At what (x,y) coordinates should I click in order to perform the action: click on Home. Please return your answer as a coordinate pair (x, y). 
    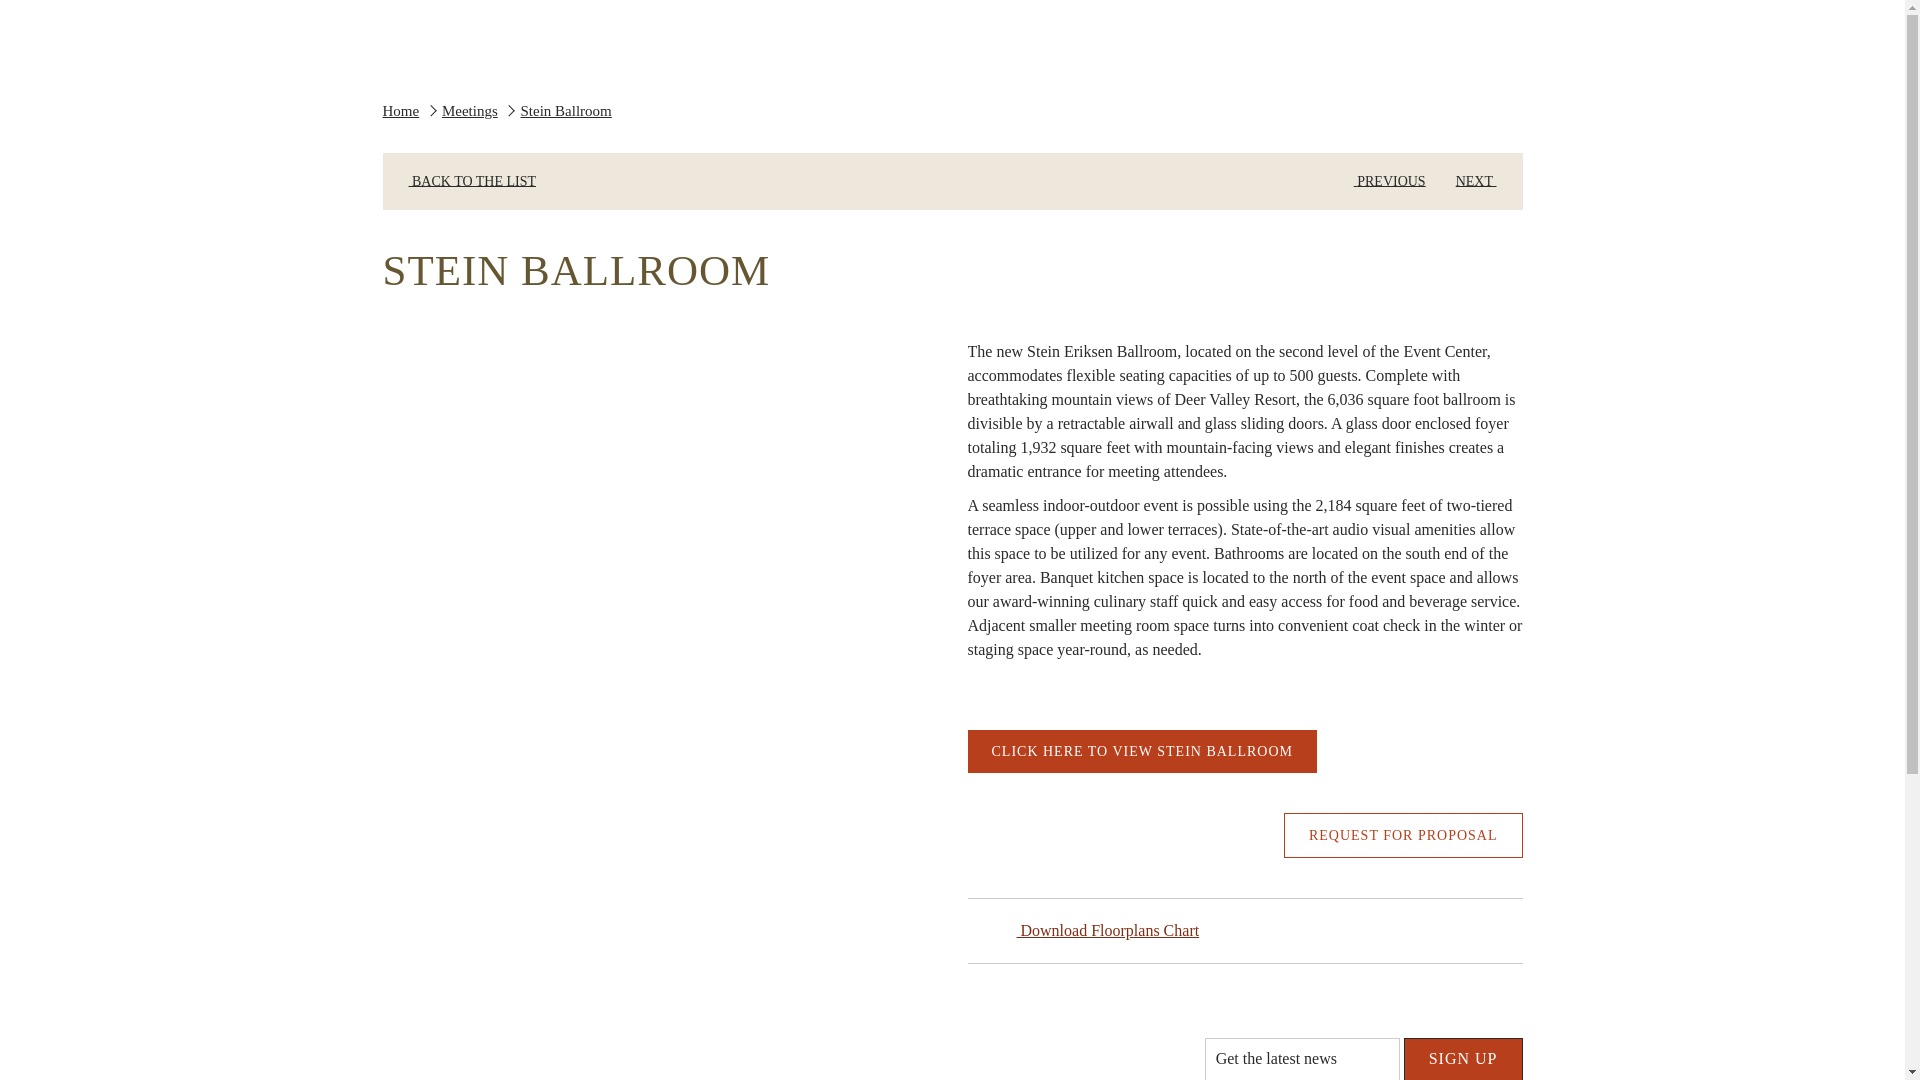
    Looking at the image, I should click on (400, 110).